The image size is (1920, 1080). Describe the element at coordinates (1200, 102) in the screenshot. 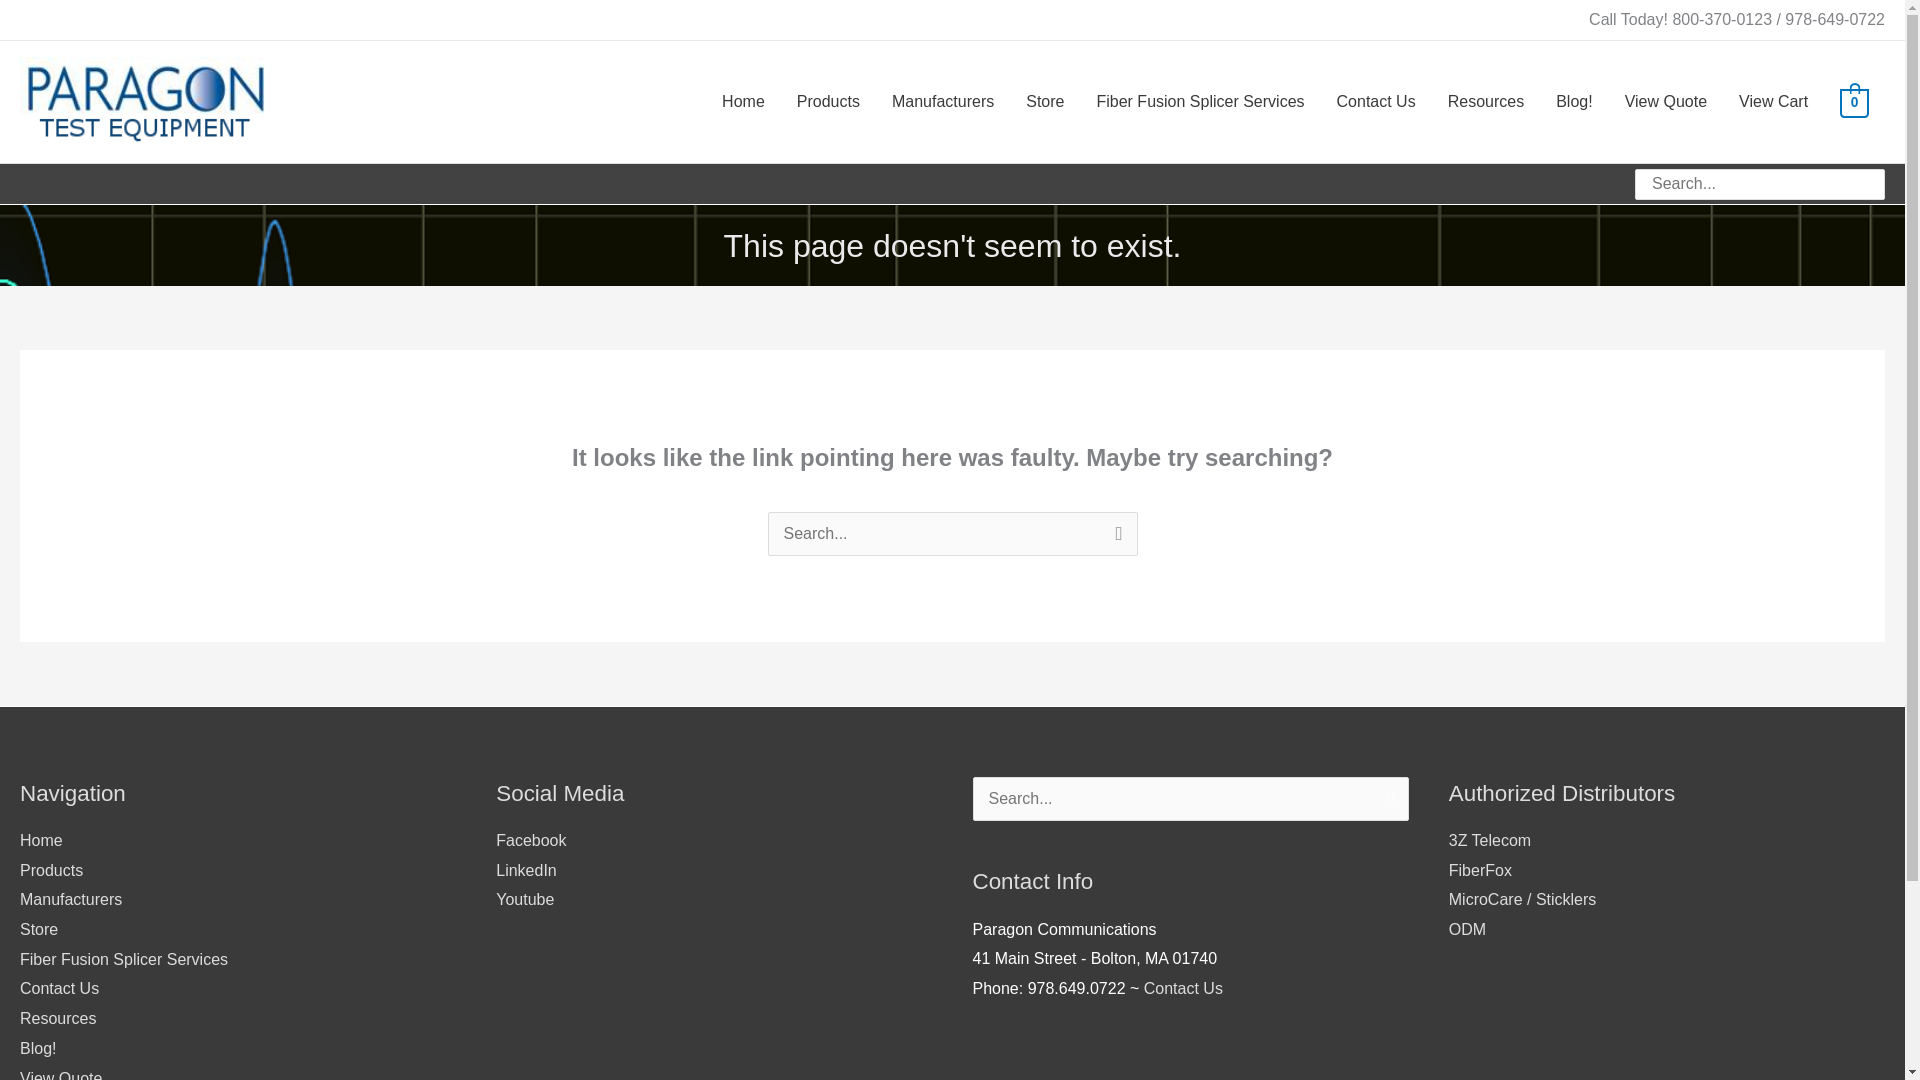

I see `Fiber Fusion Splicer Services` at that location.